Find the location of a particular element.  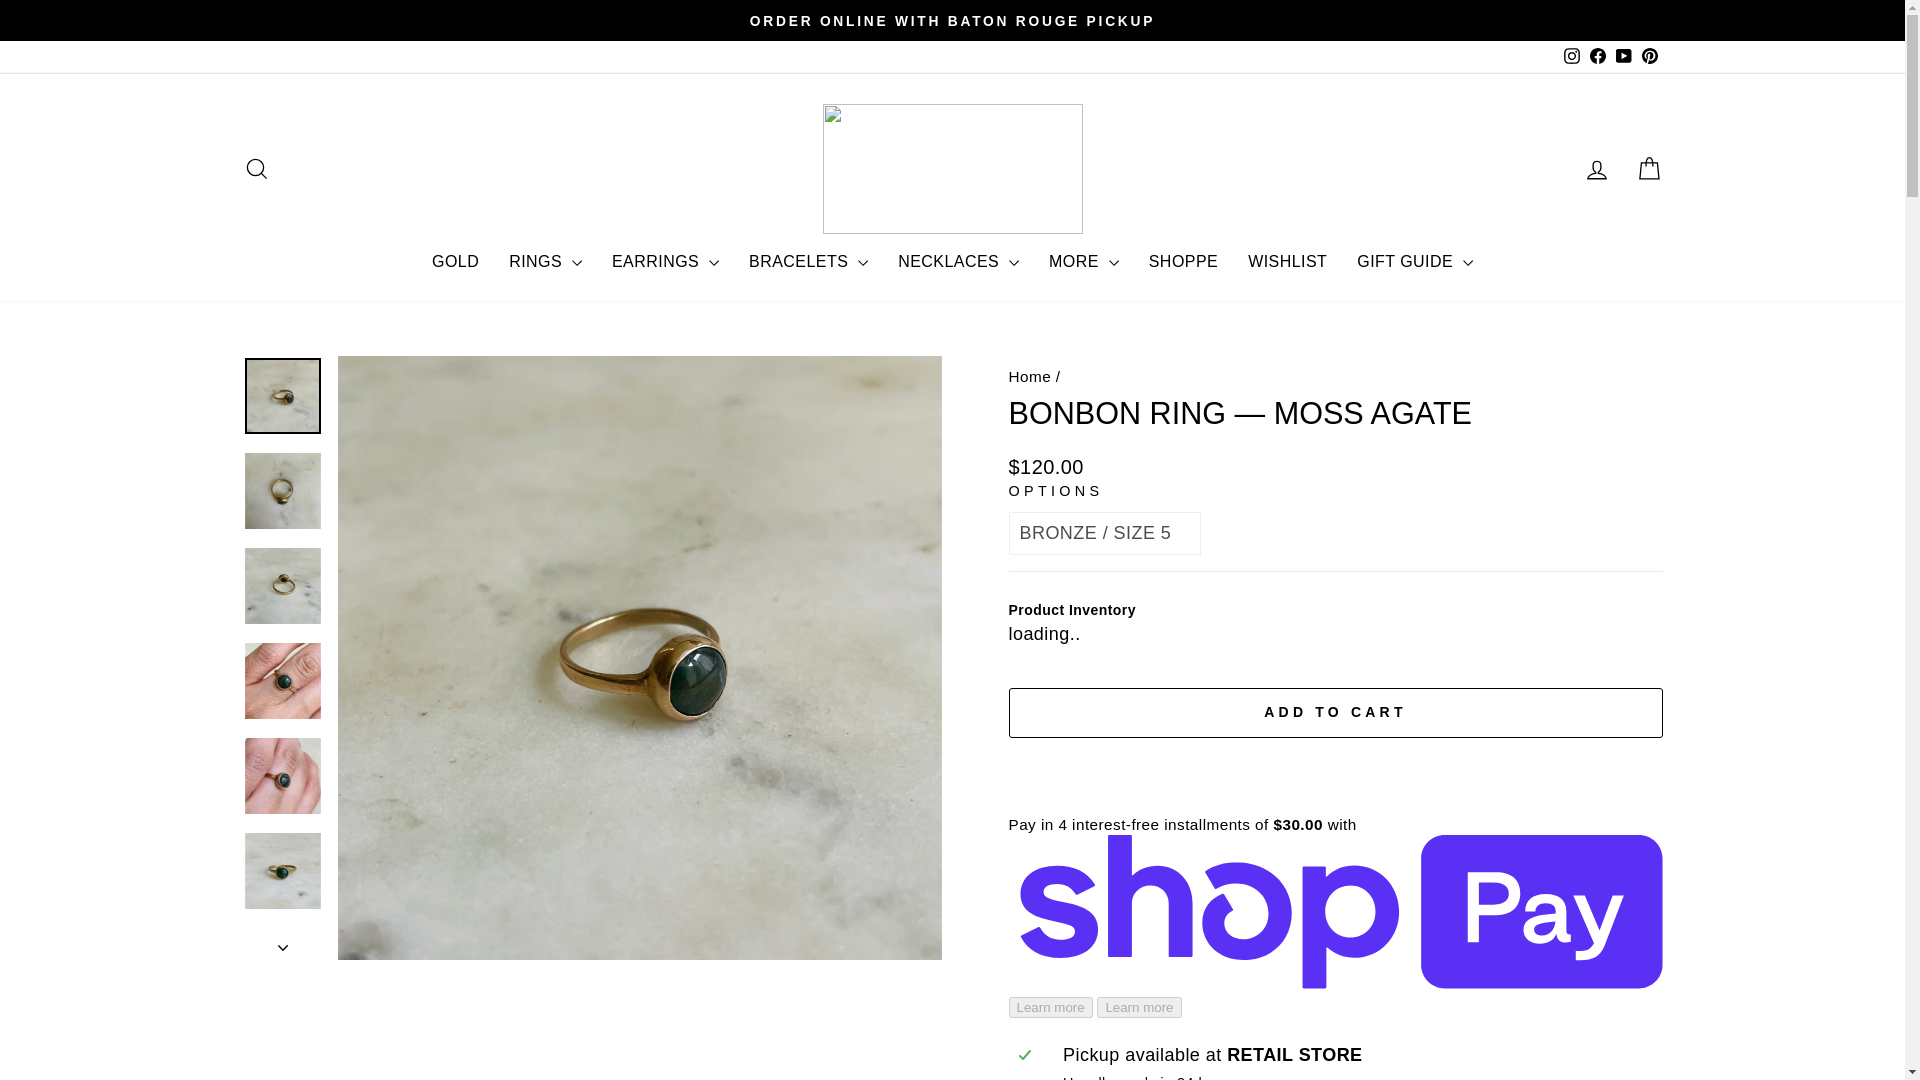

instagram is located at coordinates (1572, 55).